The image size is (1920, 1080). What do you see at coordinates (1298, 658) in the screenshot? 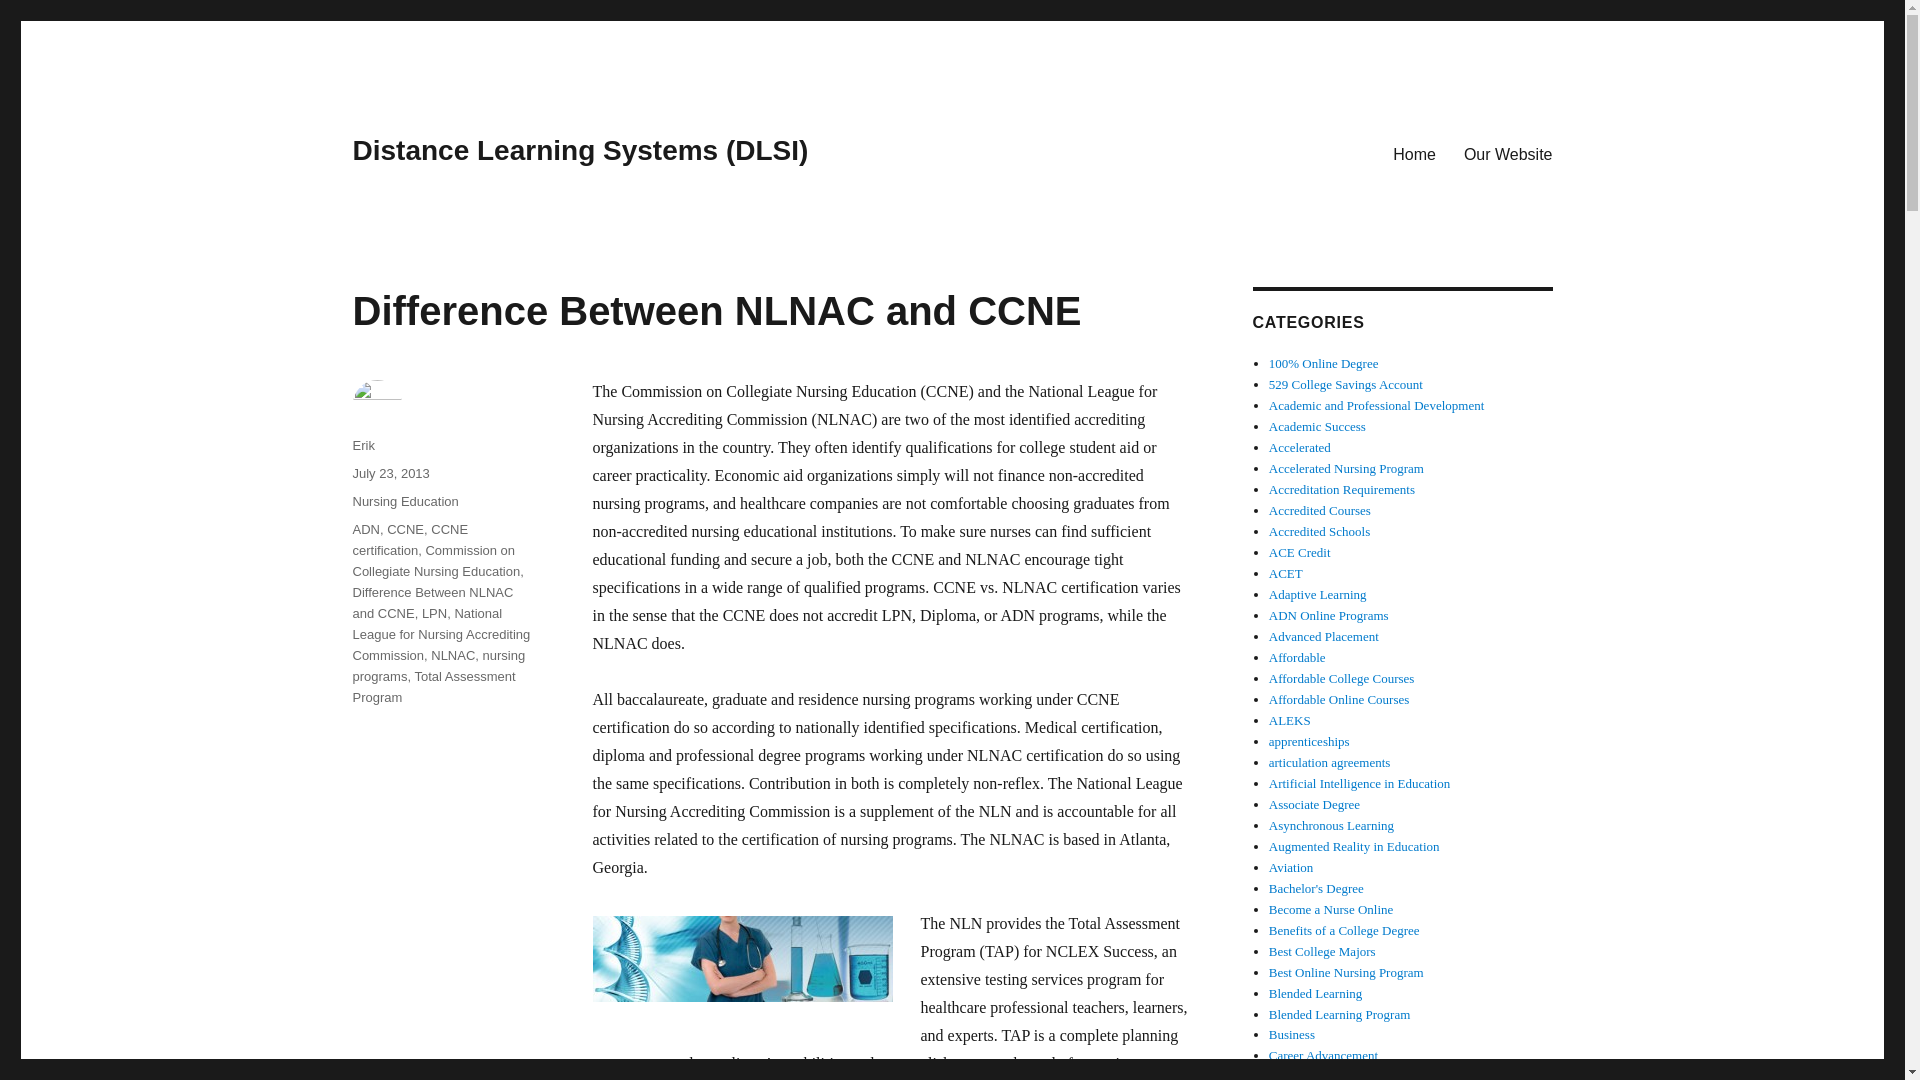
I see `Affordable` at bounding box center [1298, 658].